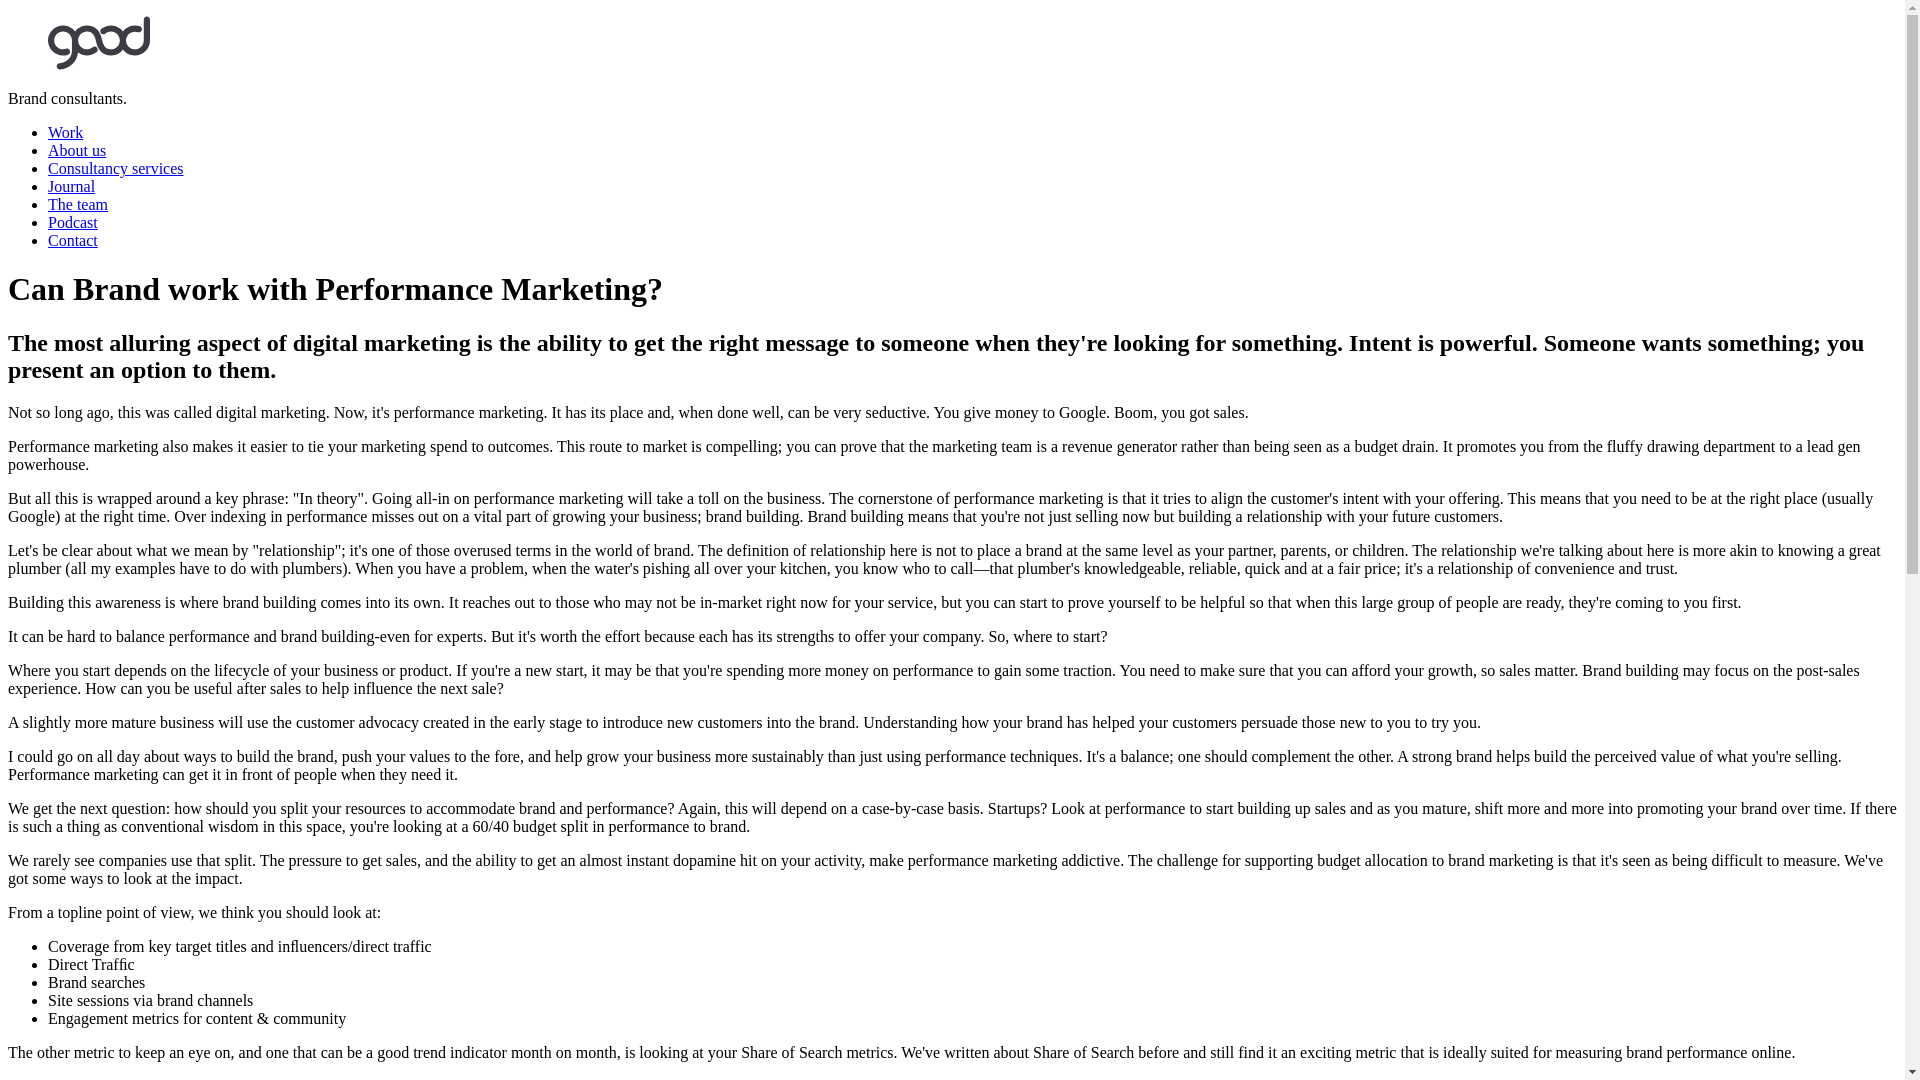  Describe the element at coordinates (98, 43) in the screenshot. I see `Good` at that location.